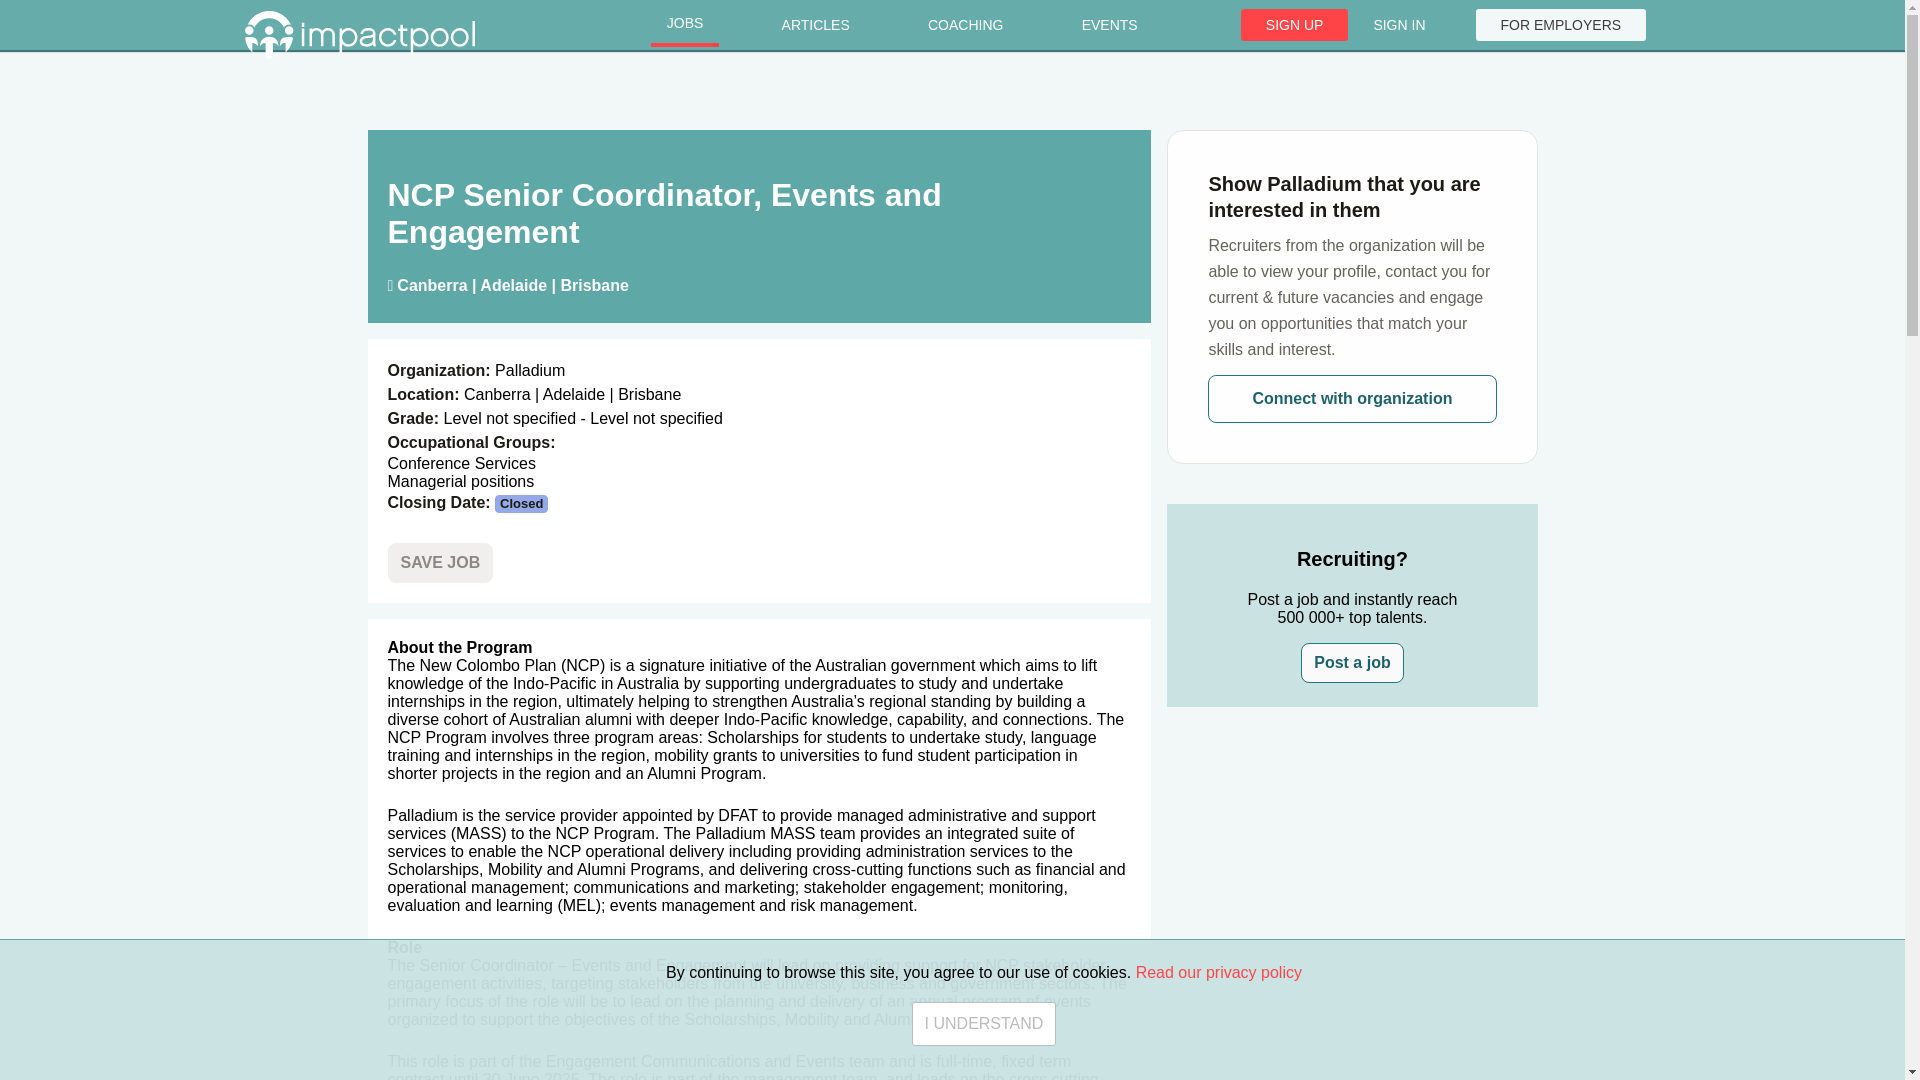 The image size is (1920, 1080). What do you see at coordinates (1351, 398) in the screenshot?
I see `Connect with organization` at bounding box center [1351, 398].